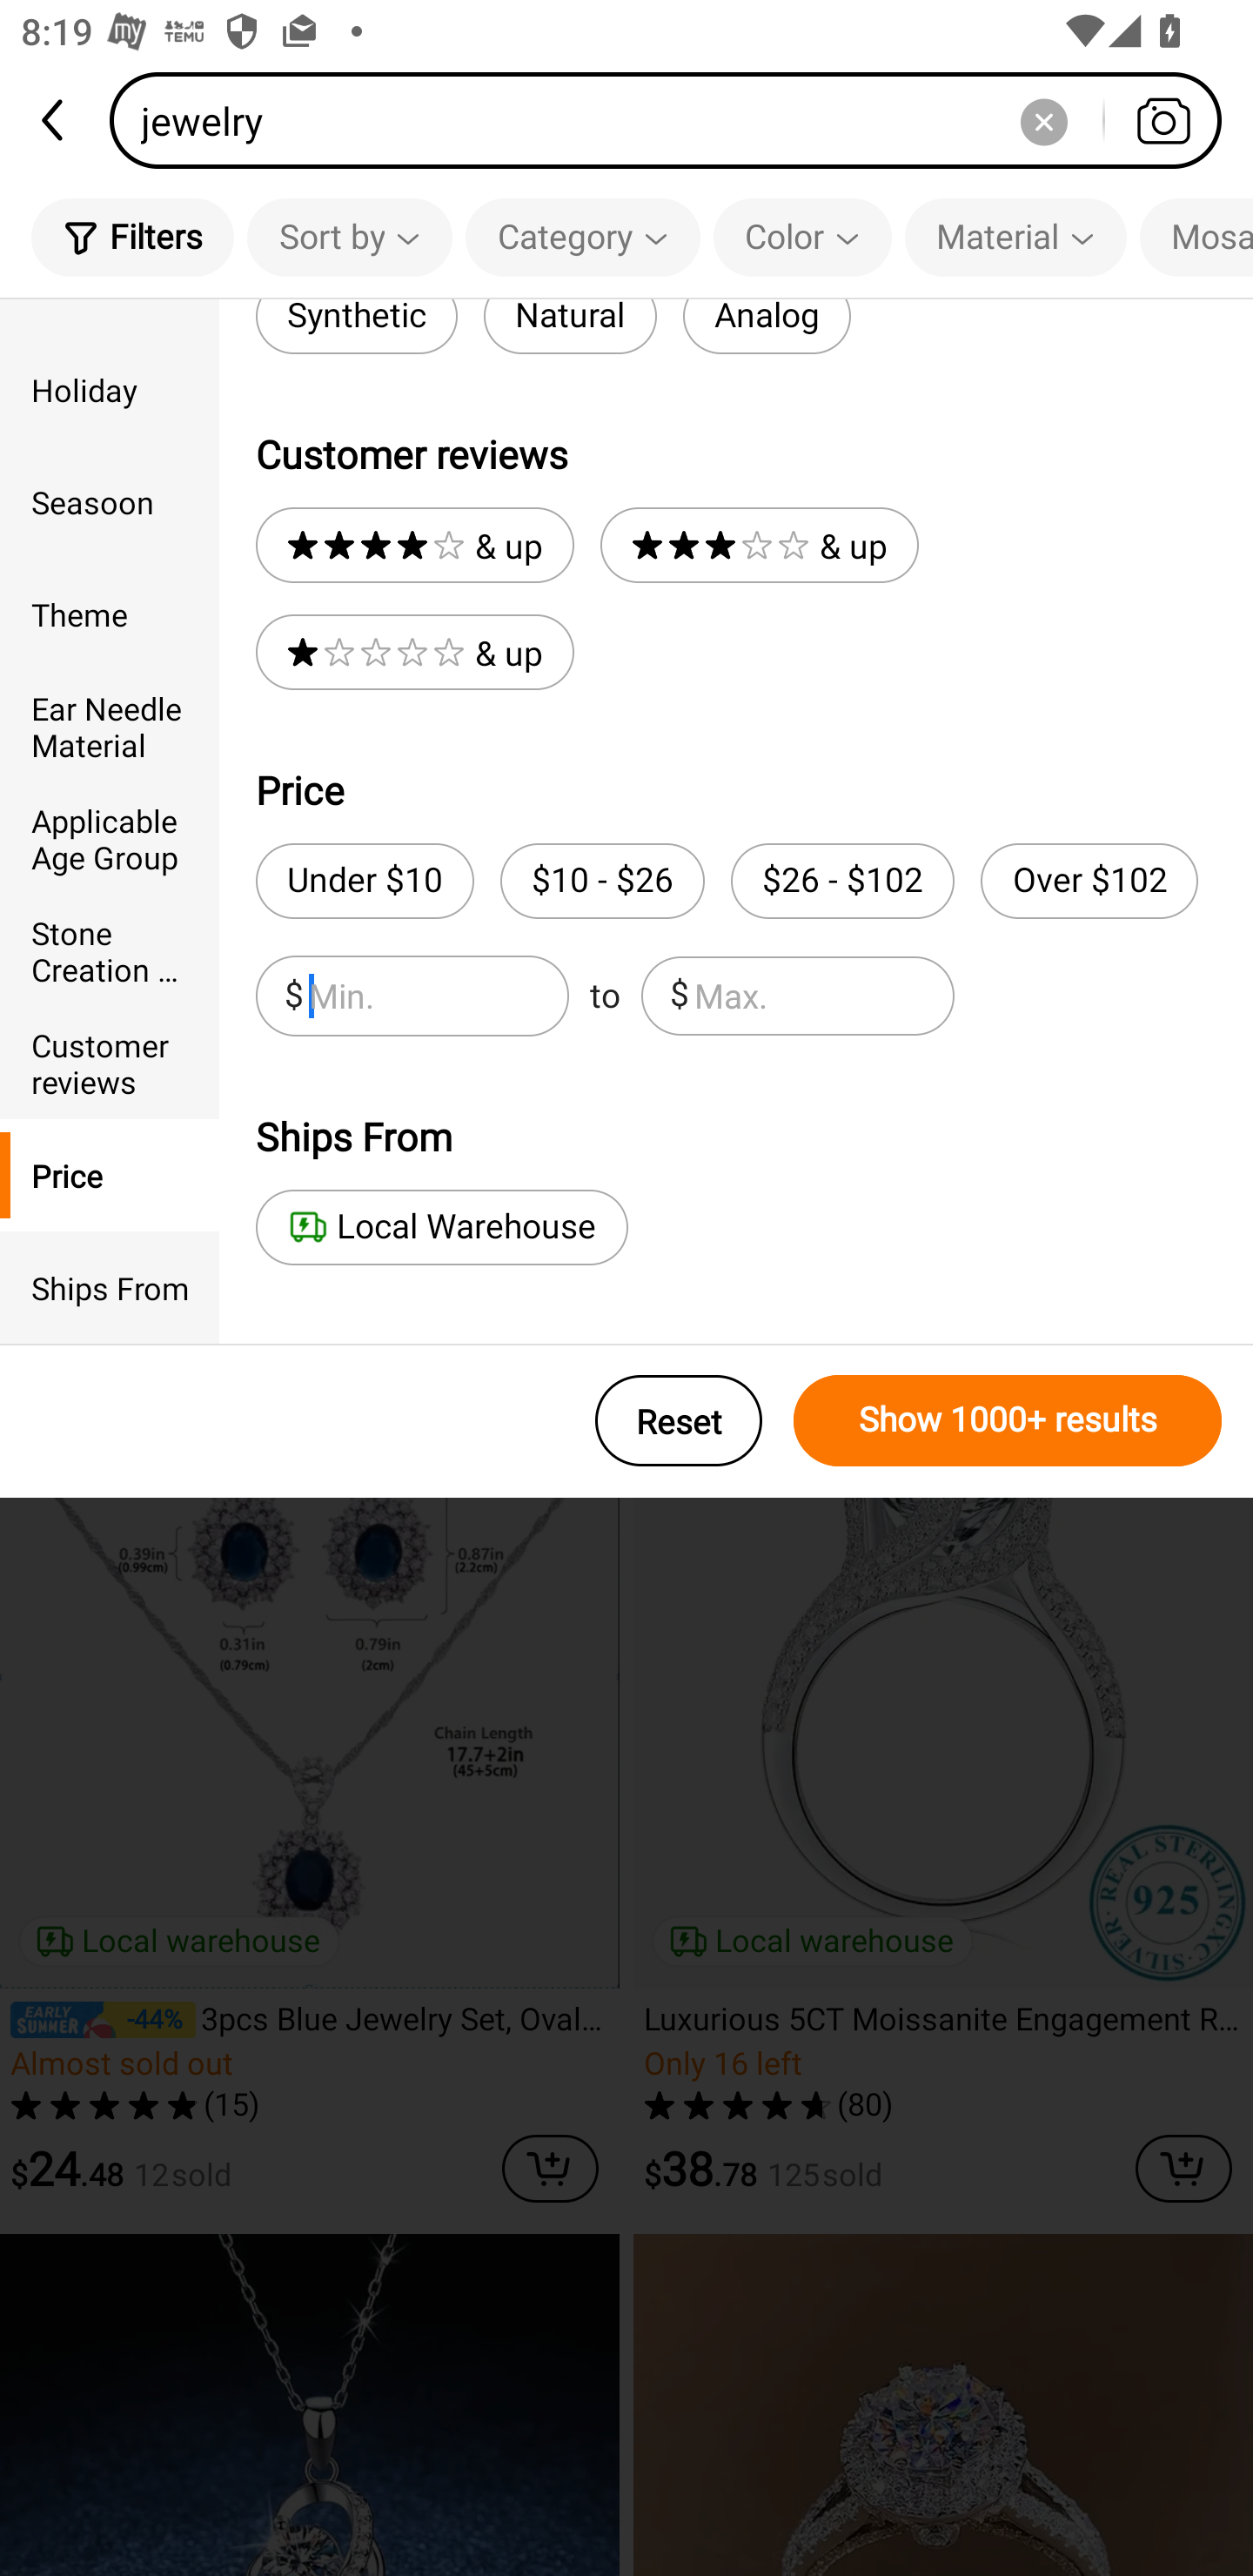 This screenshot has height=2576, width=1253. What do you see at coordinates (1043, 120) in the screenshot?
I see `Delete search history` at bounding box center [1043, 120].